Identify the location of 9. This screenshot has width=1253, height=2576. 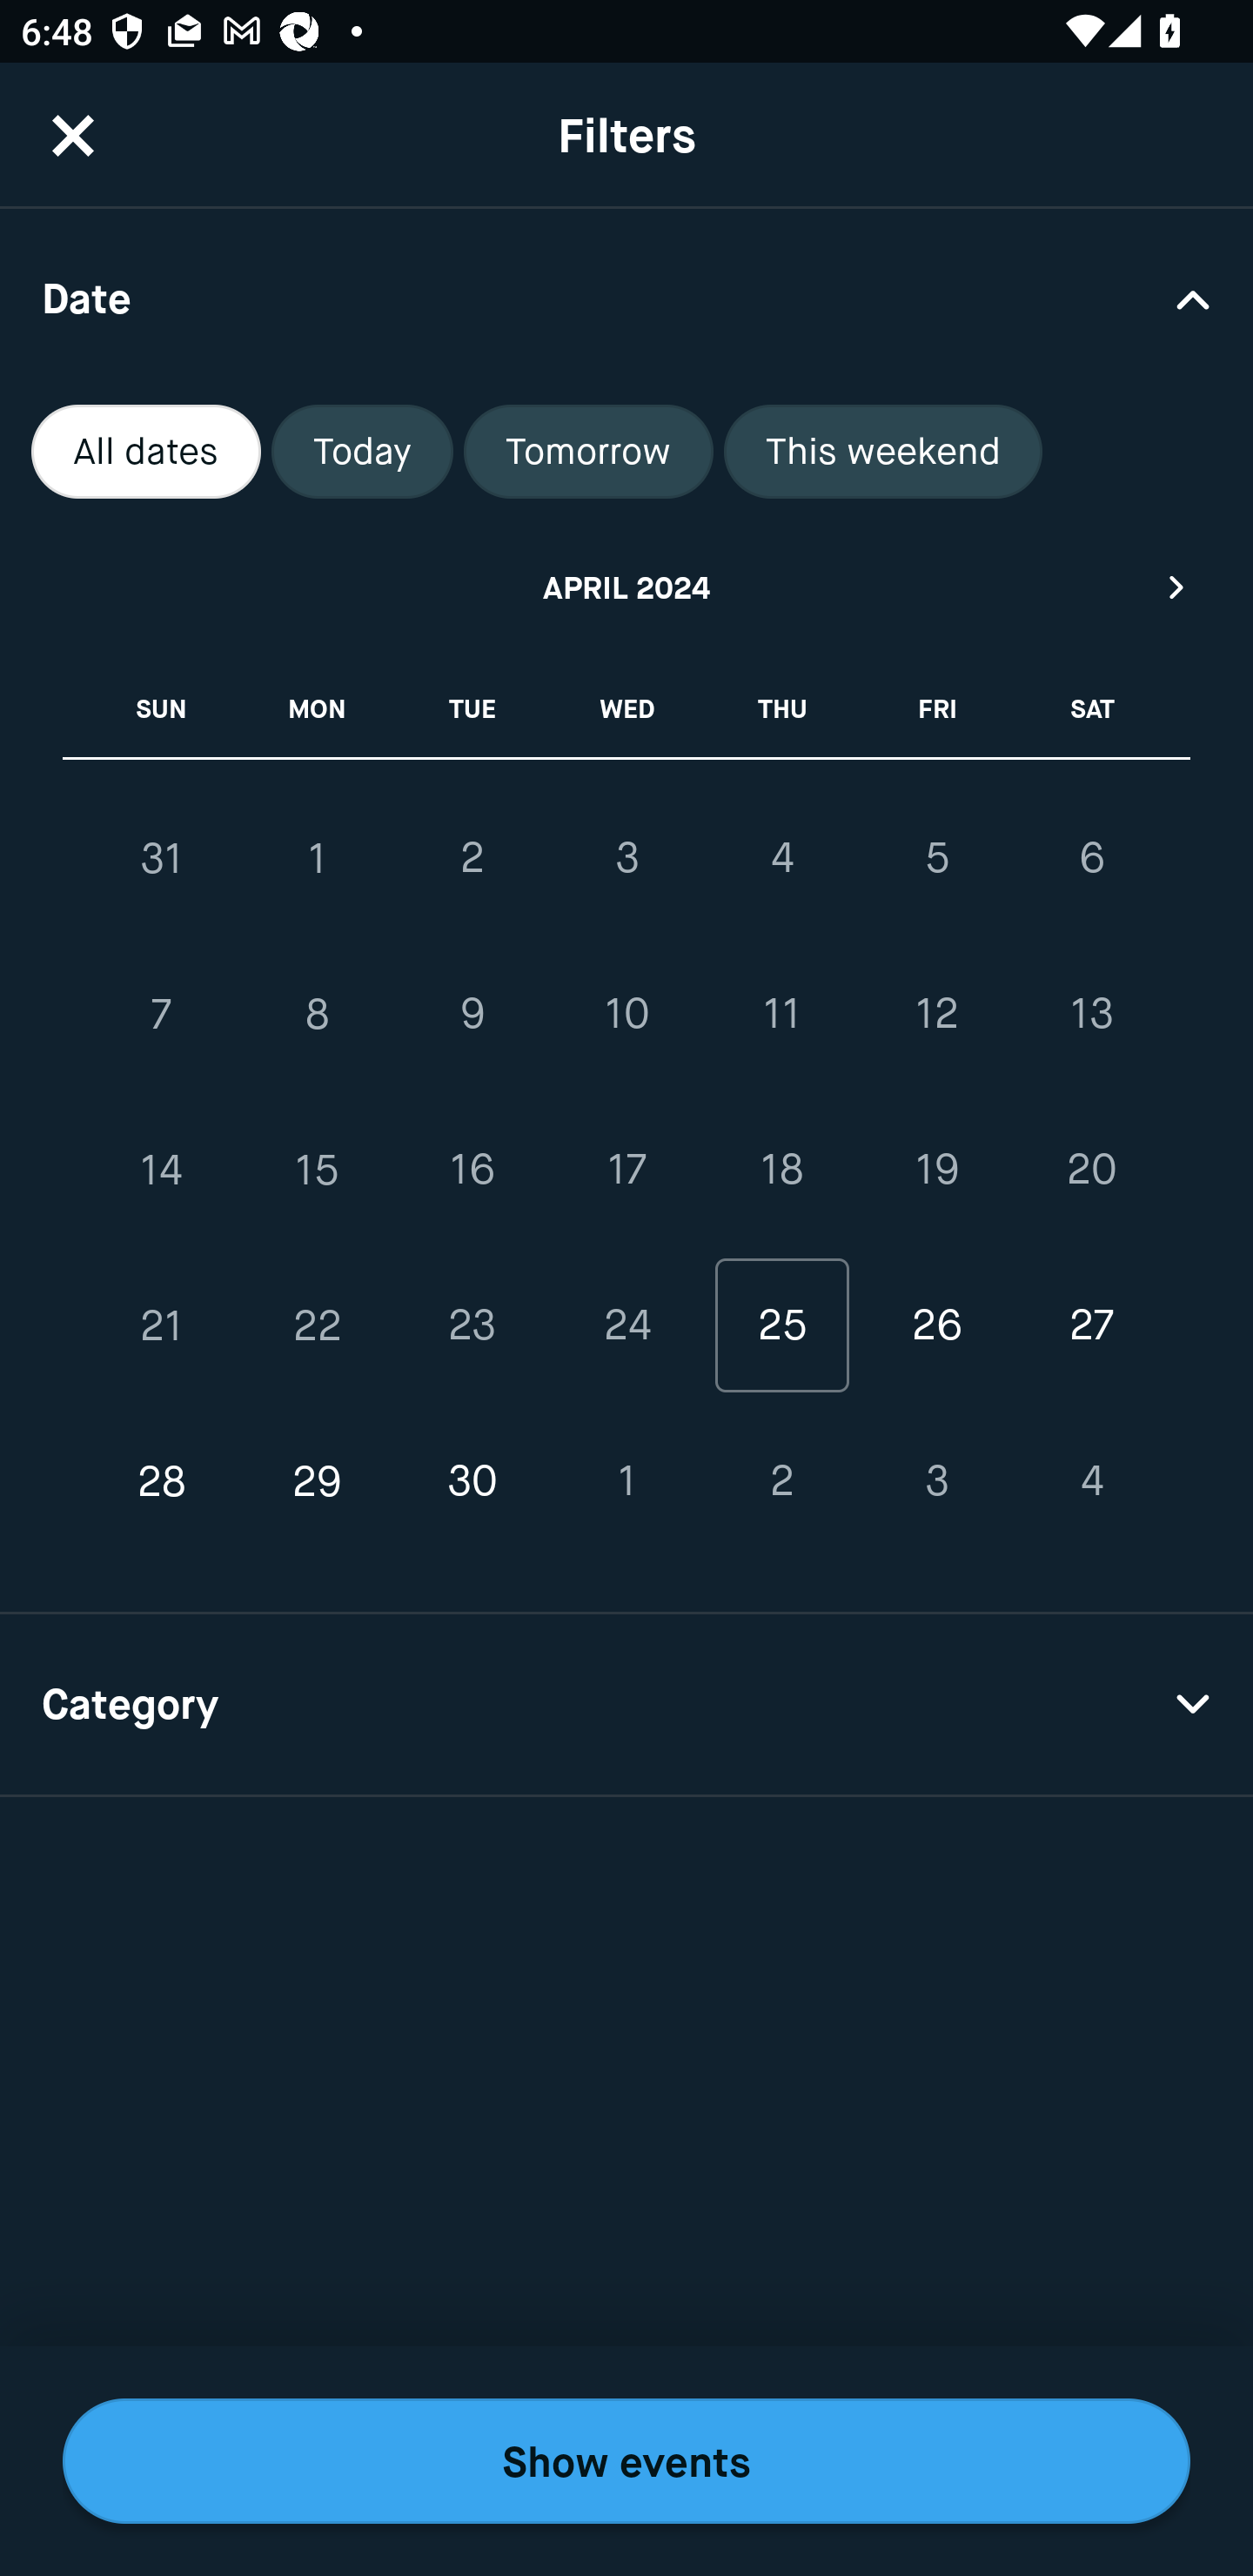
(472, 1015).